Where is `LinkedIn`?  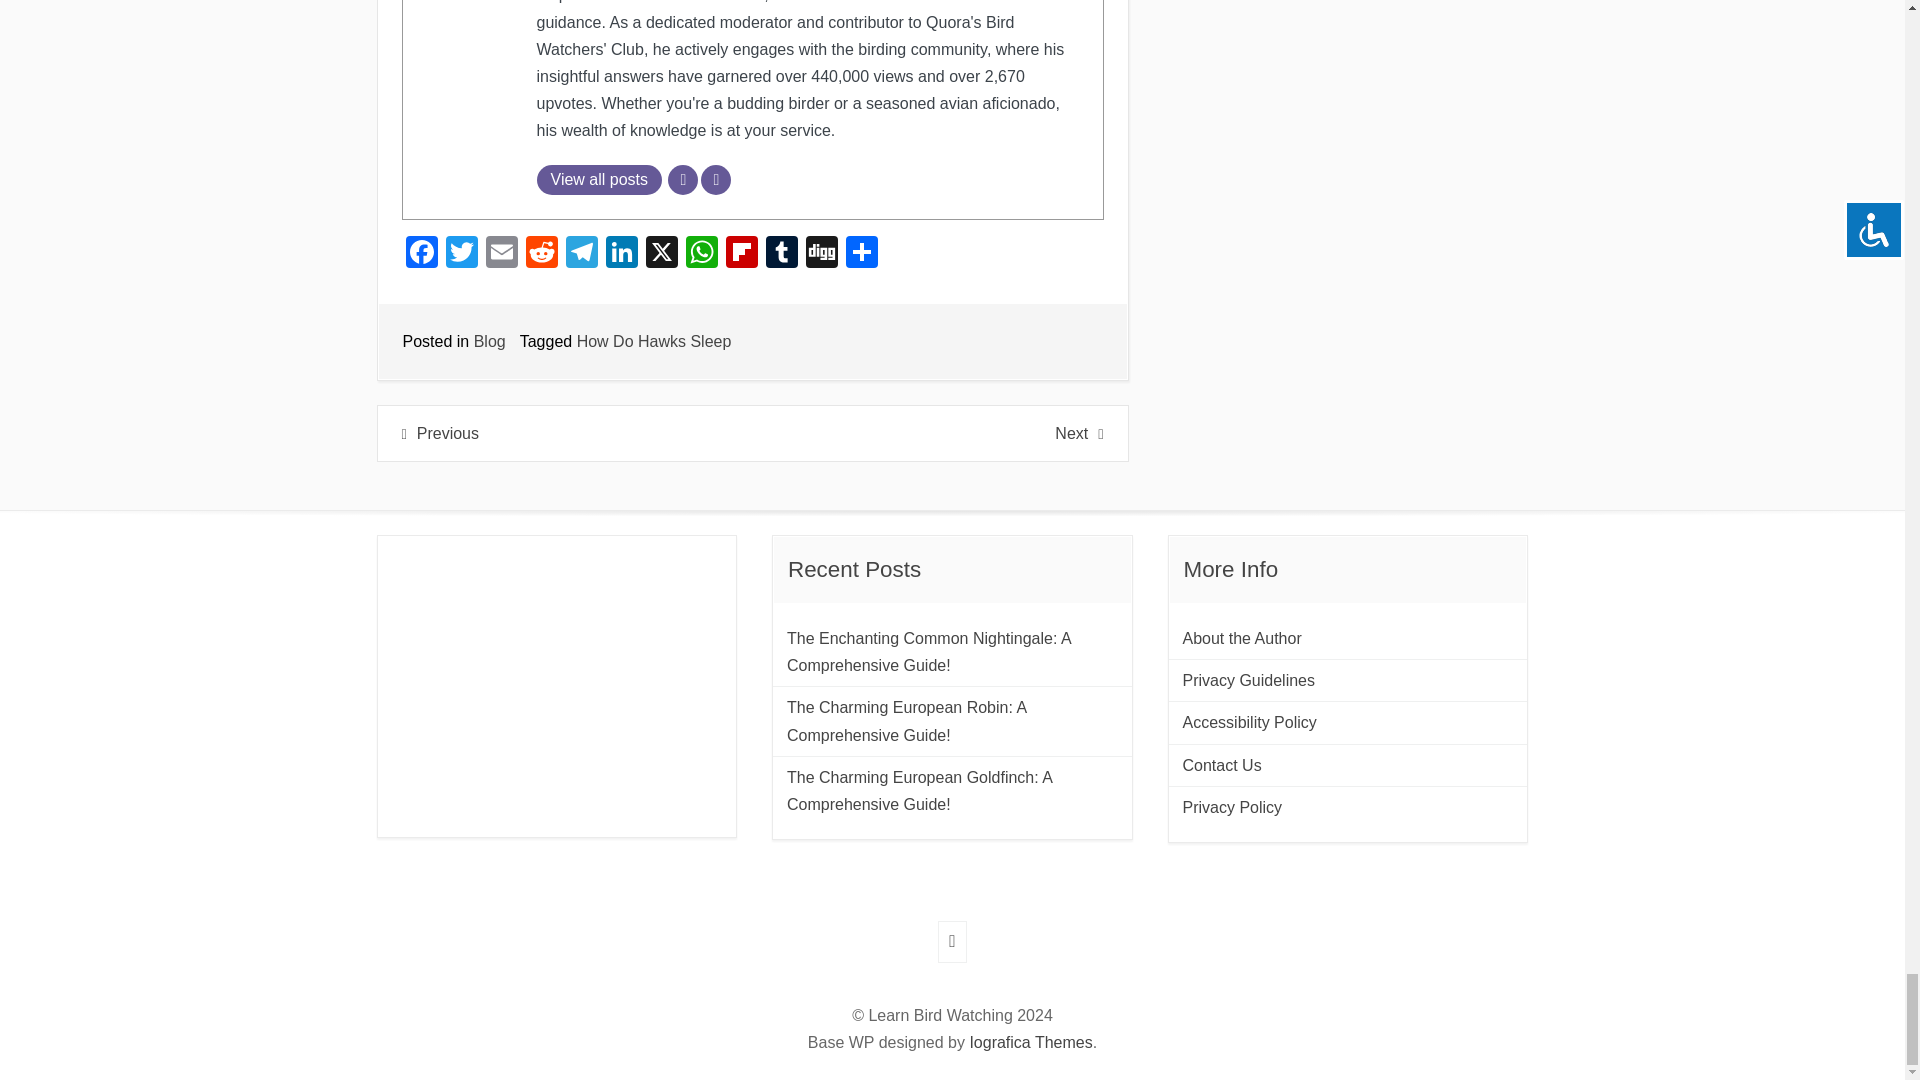
LinkedIn is located at coordinates (622, 254).